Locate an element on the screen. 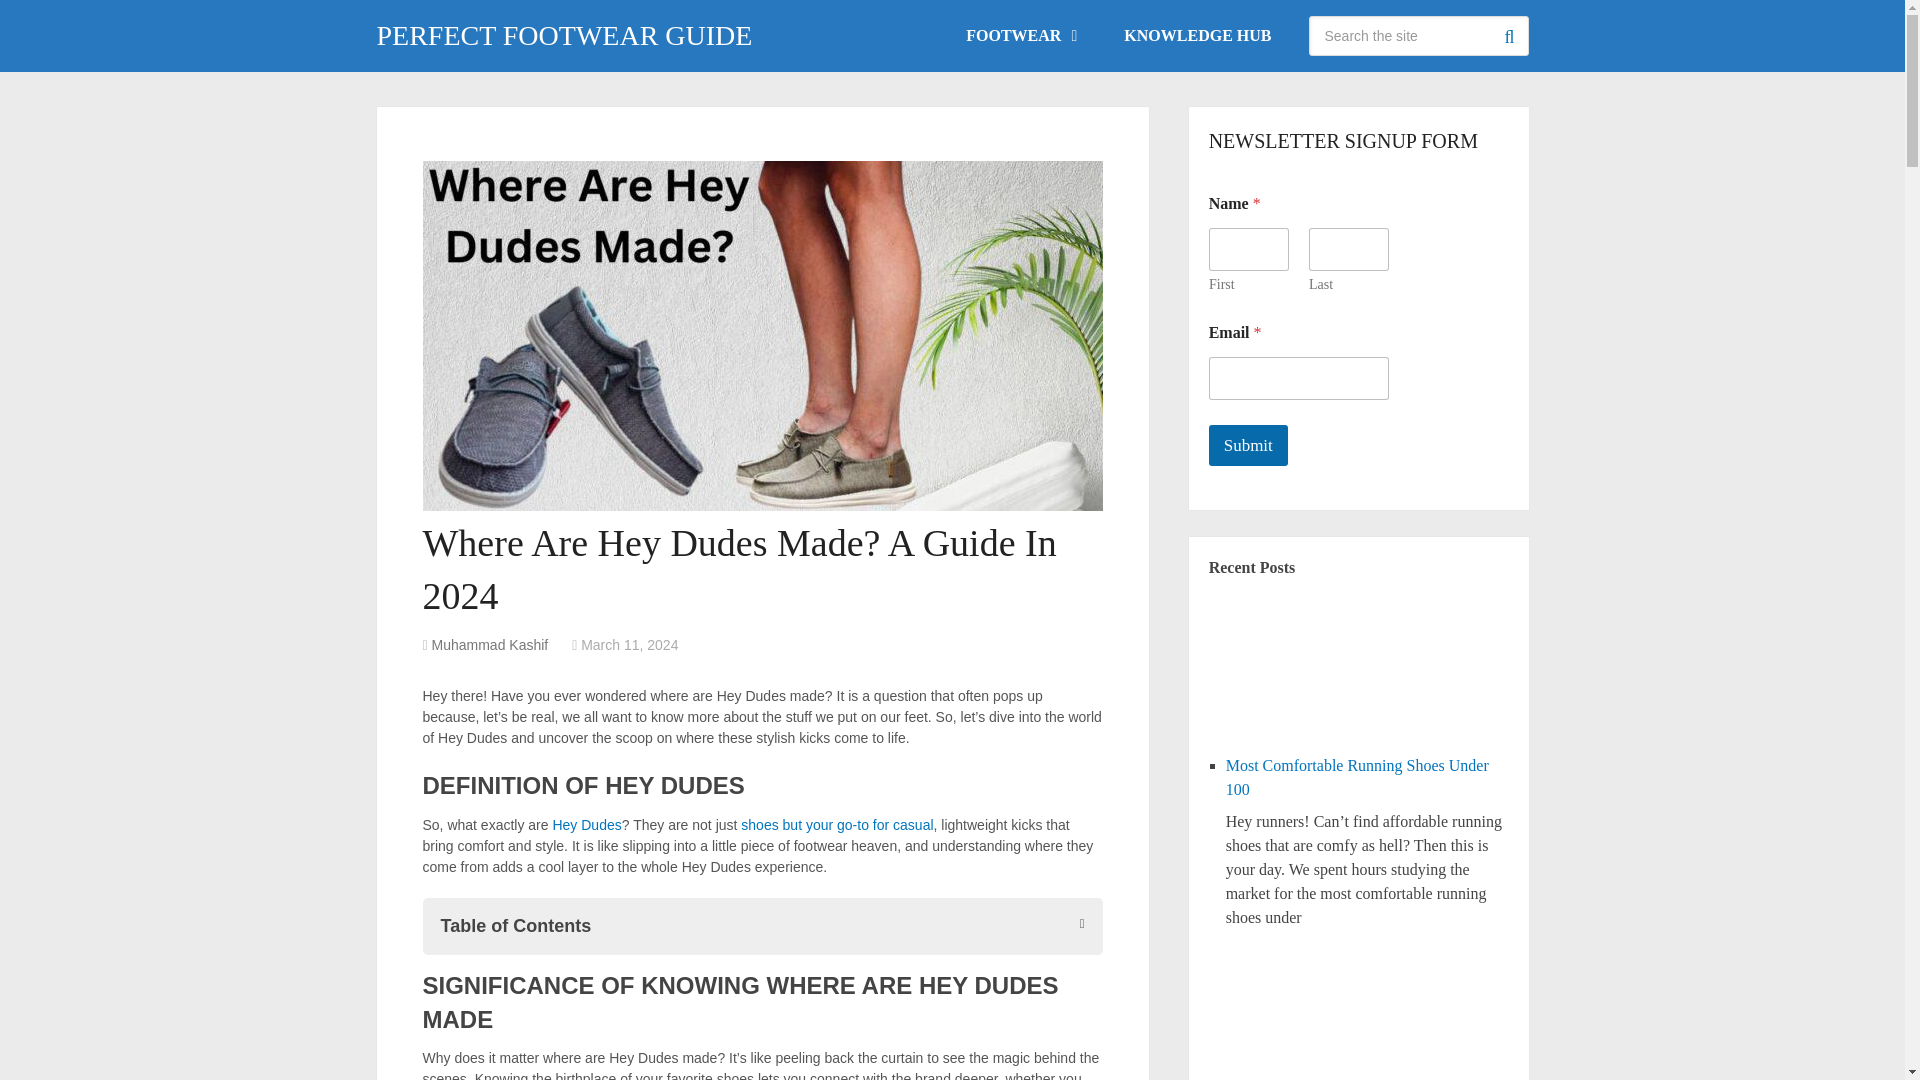 The height and width of the screenshot is (1080, 1920). FOOTWEAR is located at coordinates (1019, 36).